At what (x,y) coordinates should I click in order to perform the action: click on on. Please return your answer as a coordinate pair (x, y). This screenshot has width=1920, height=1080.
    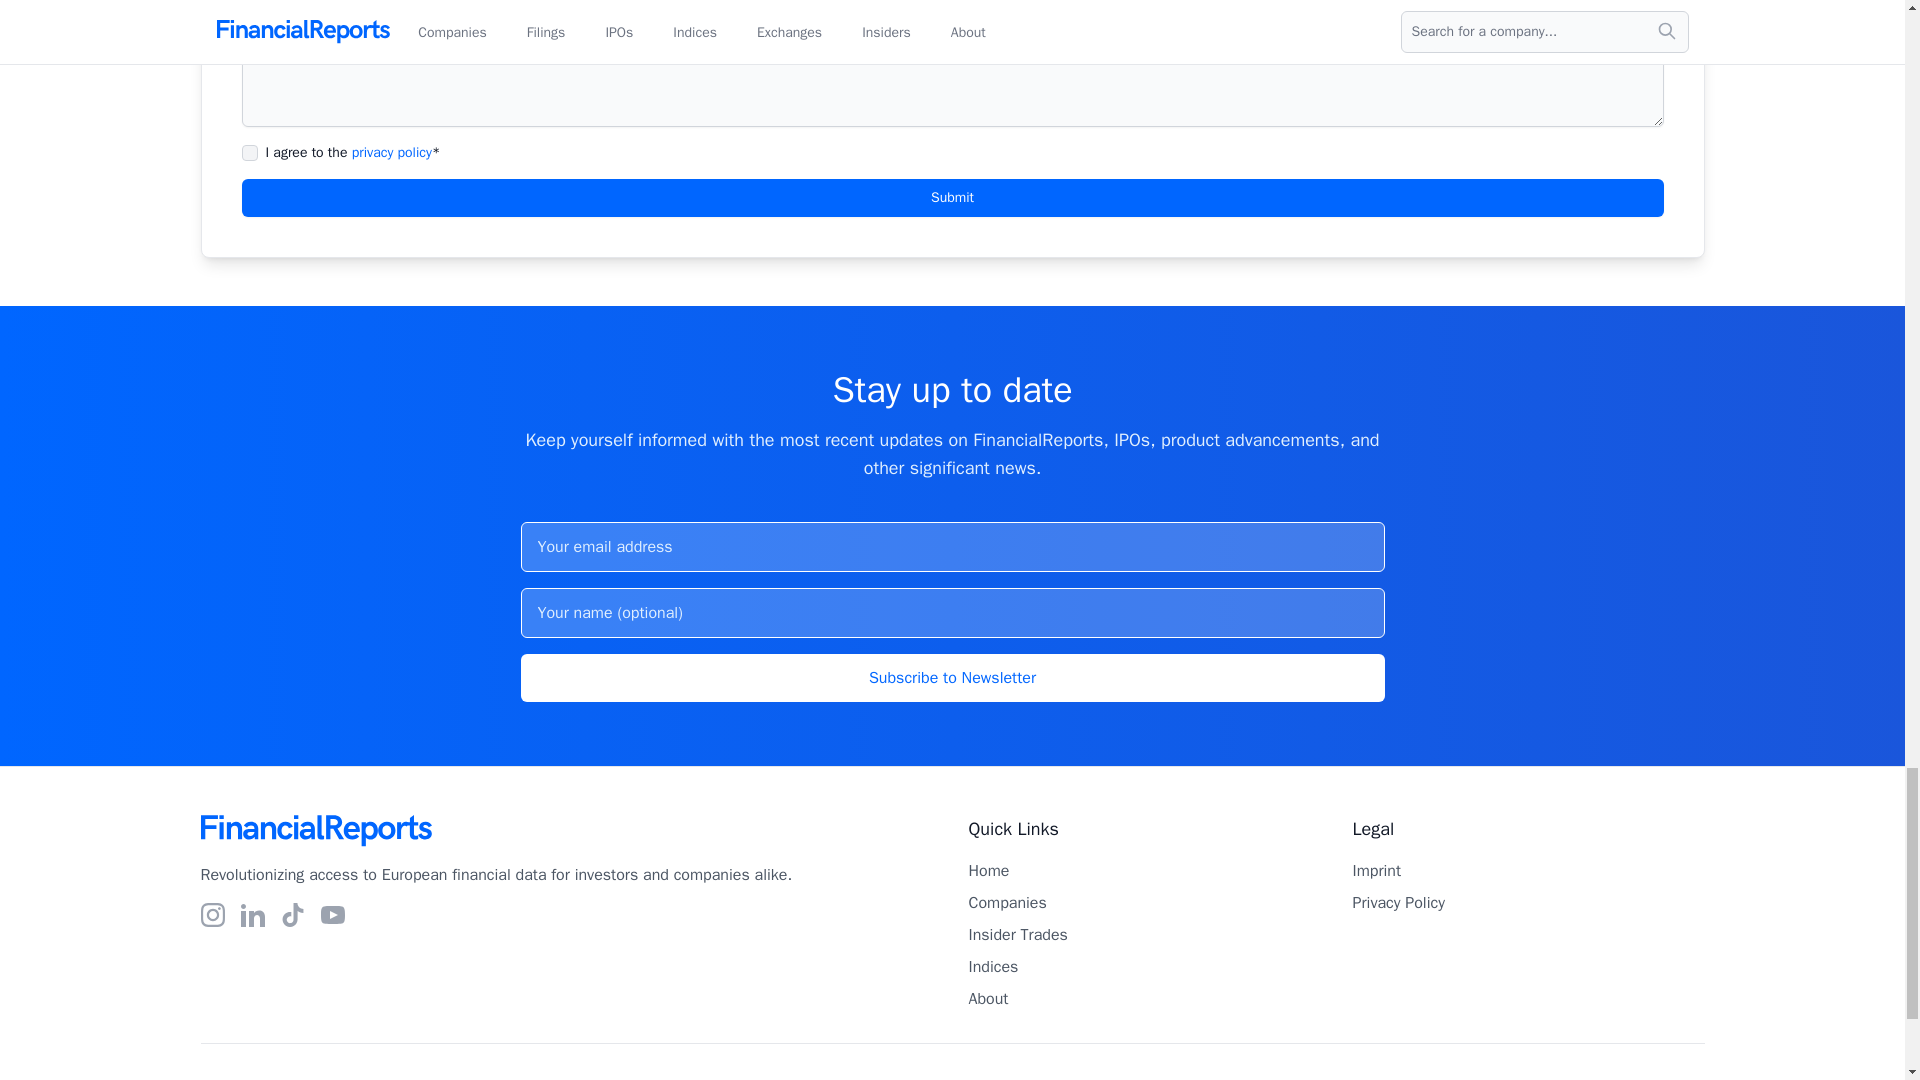
    Looking at the image, I should click on (249, 152).